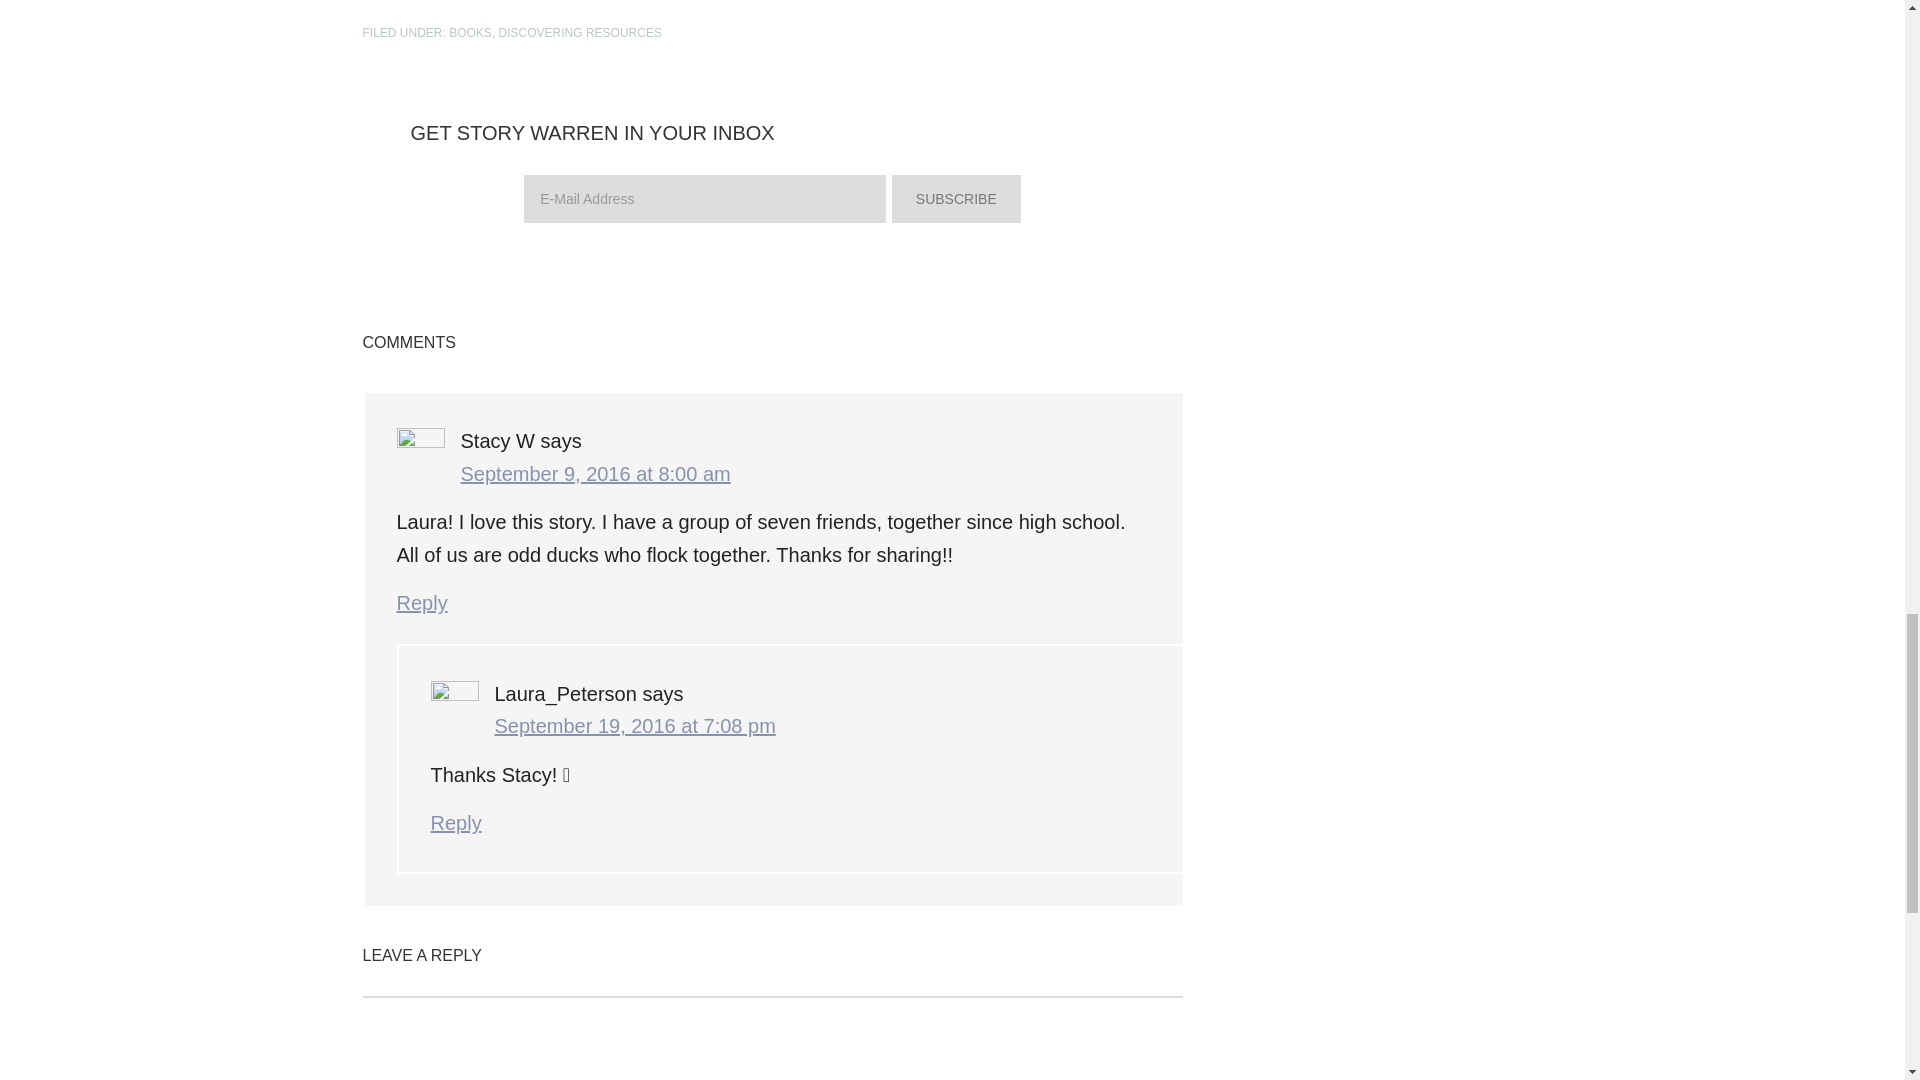 The height and width of the screenshot is (1080, 1920). Describe the element at coordinates (470, 32) in the screenshot. I see `BOOKS` at that location.